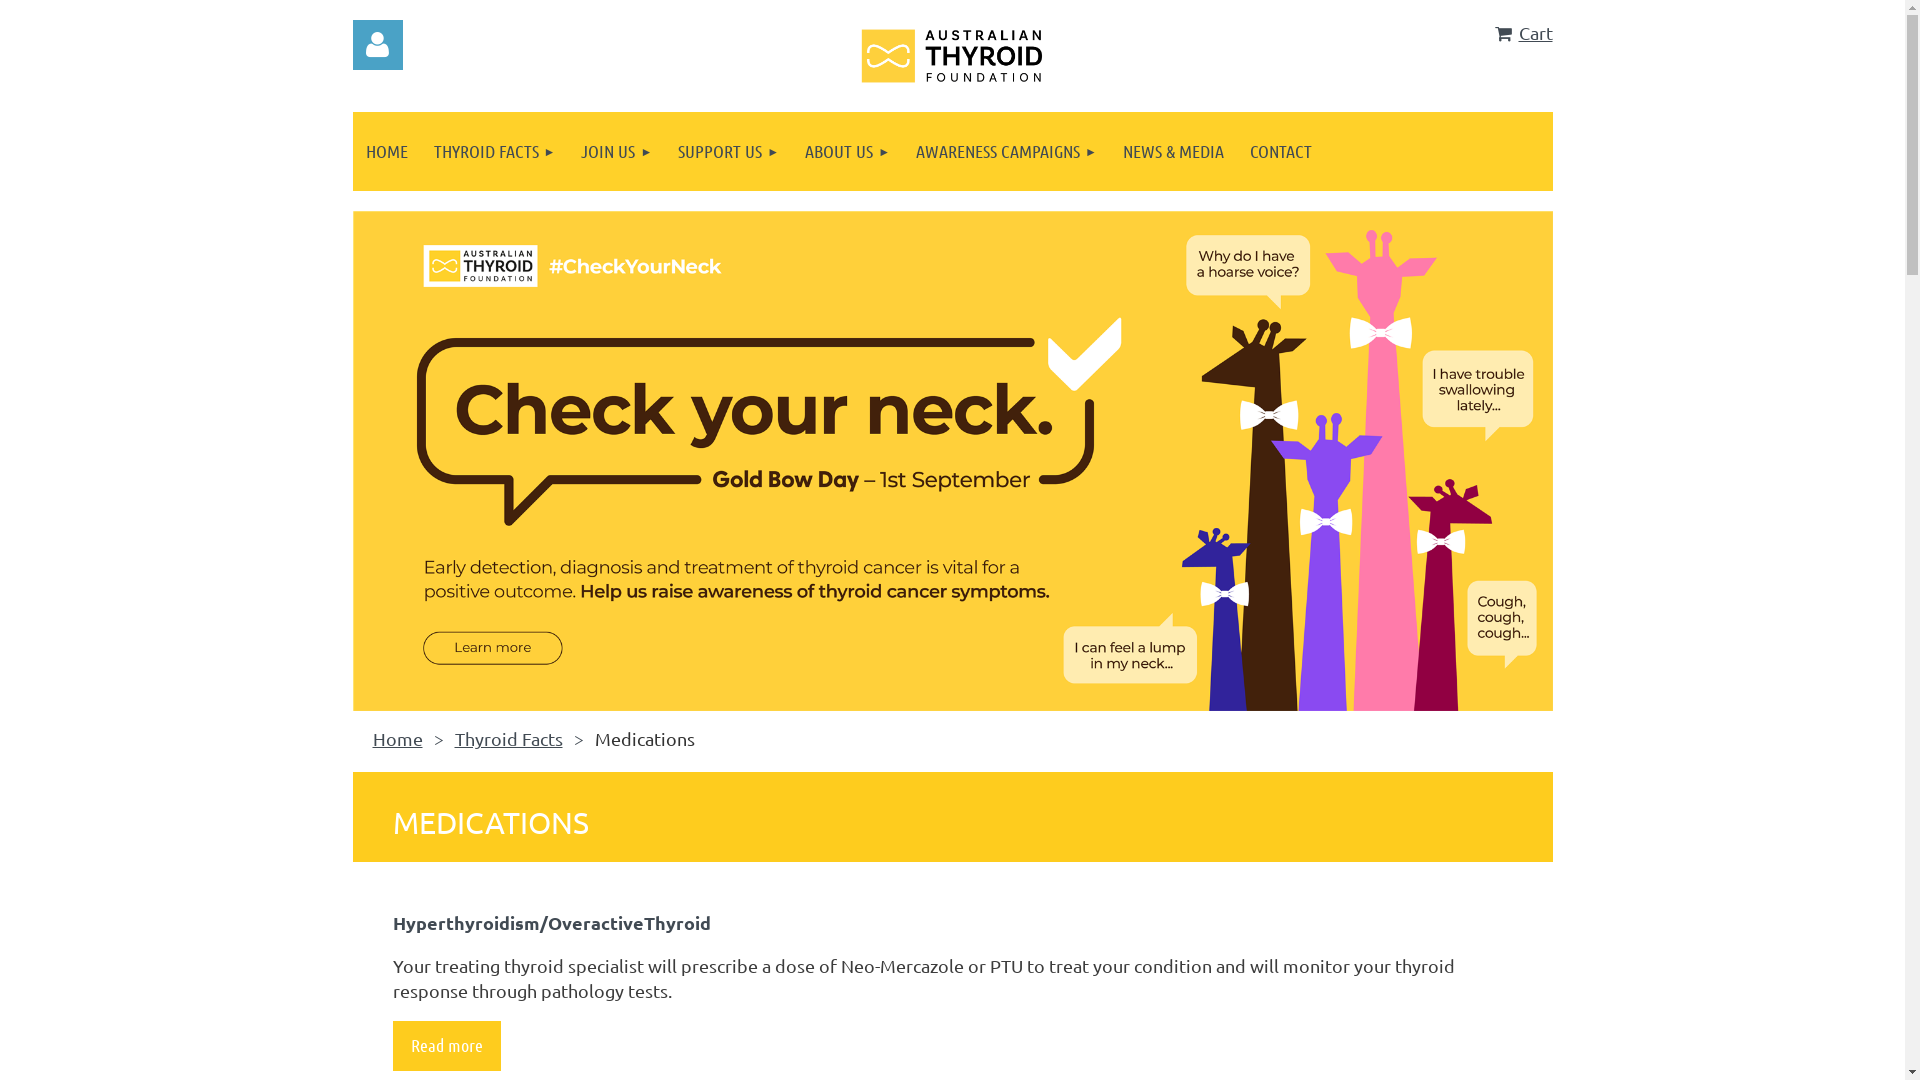 The image size is (1920, 1080). Describe the element at coordinates (446, 1046) in the screenshot. I see `Read more` at that location.